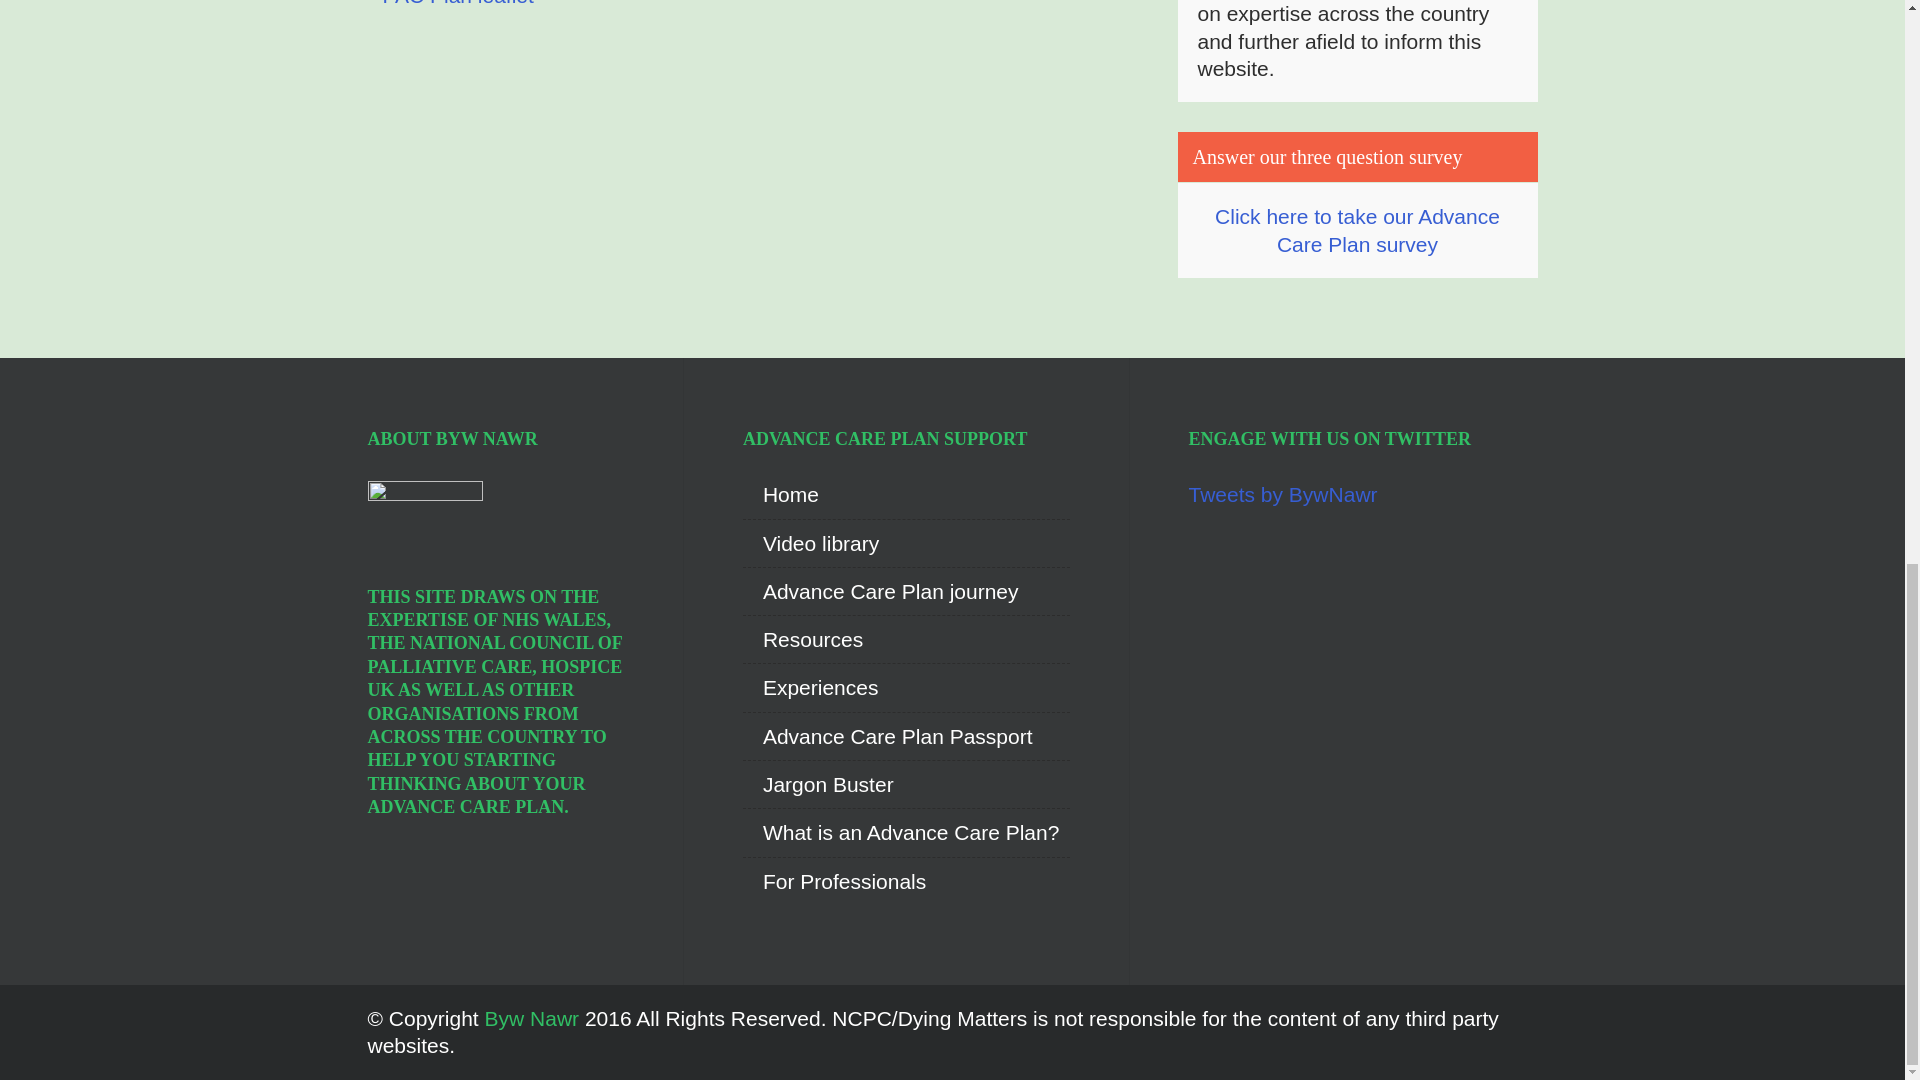 The image size is (1920, 1080). I want to click on Advance Care Plan Passport, so click(888, 736).